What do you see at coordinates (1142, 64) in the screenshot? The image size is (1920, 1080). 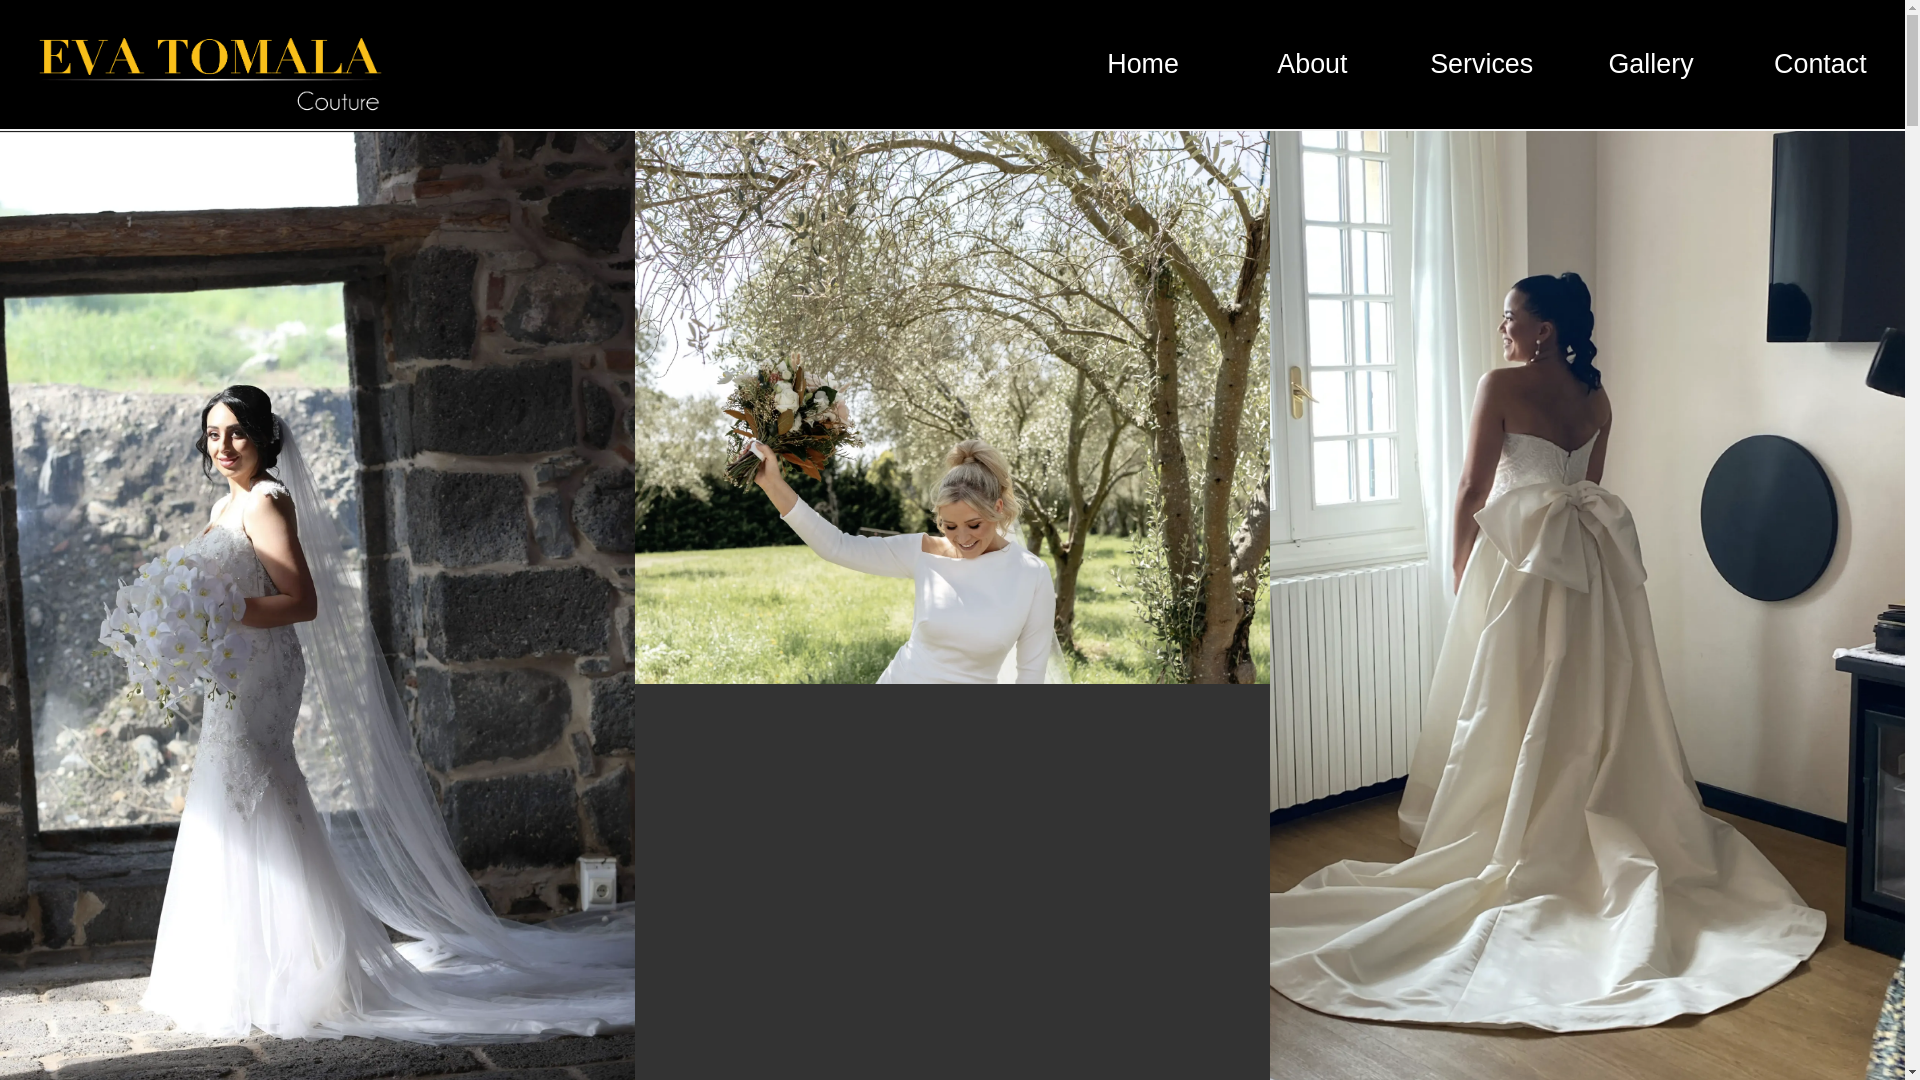 I see `Home` at bounding box center [1142, 64].